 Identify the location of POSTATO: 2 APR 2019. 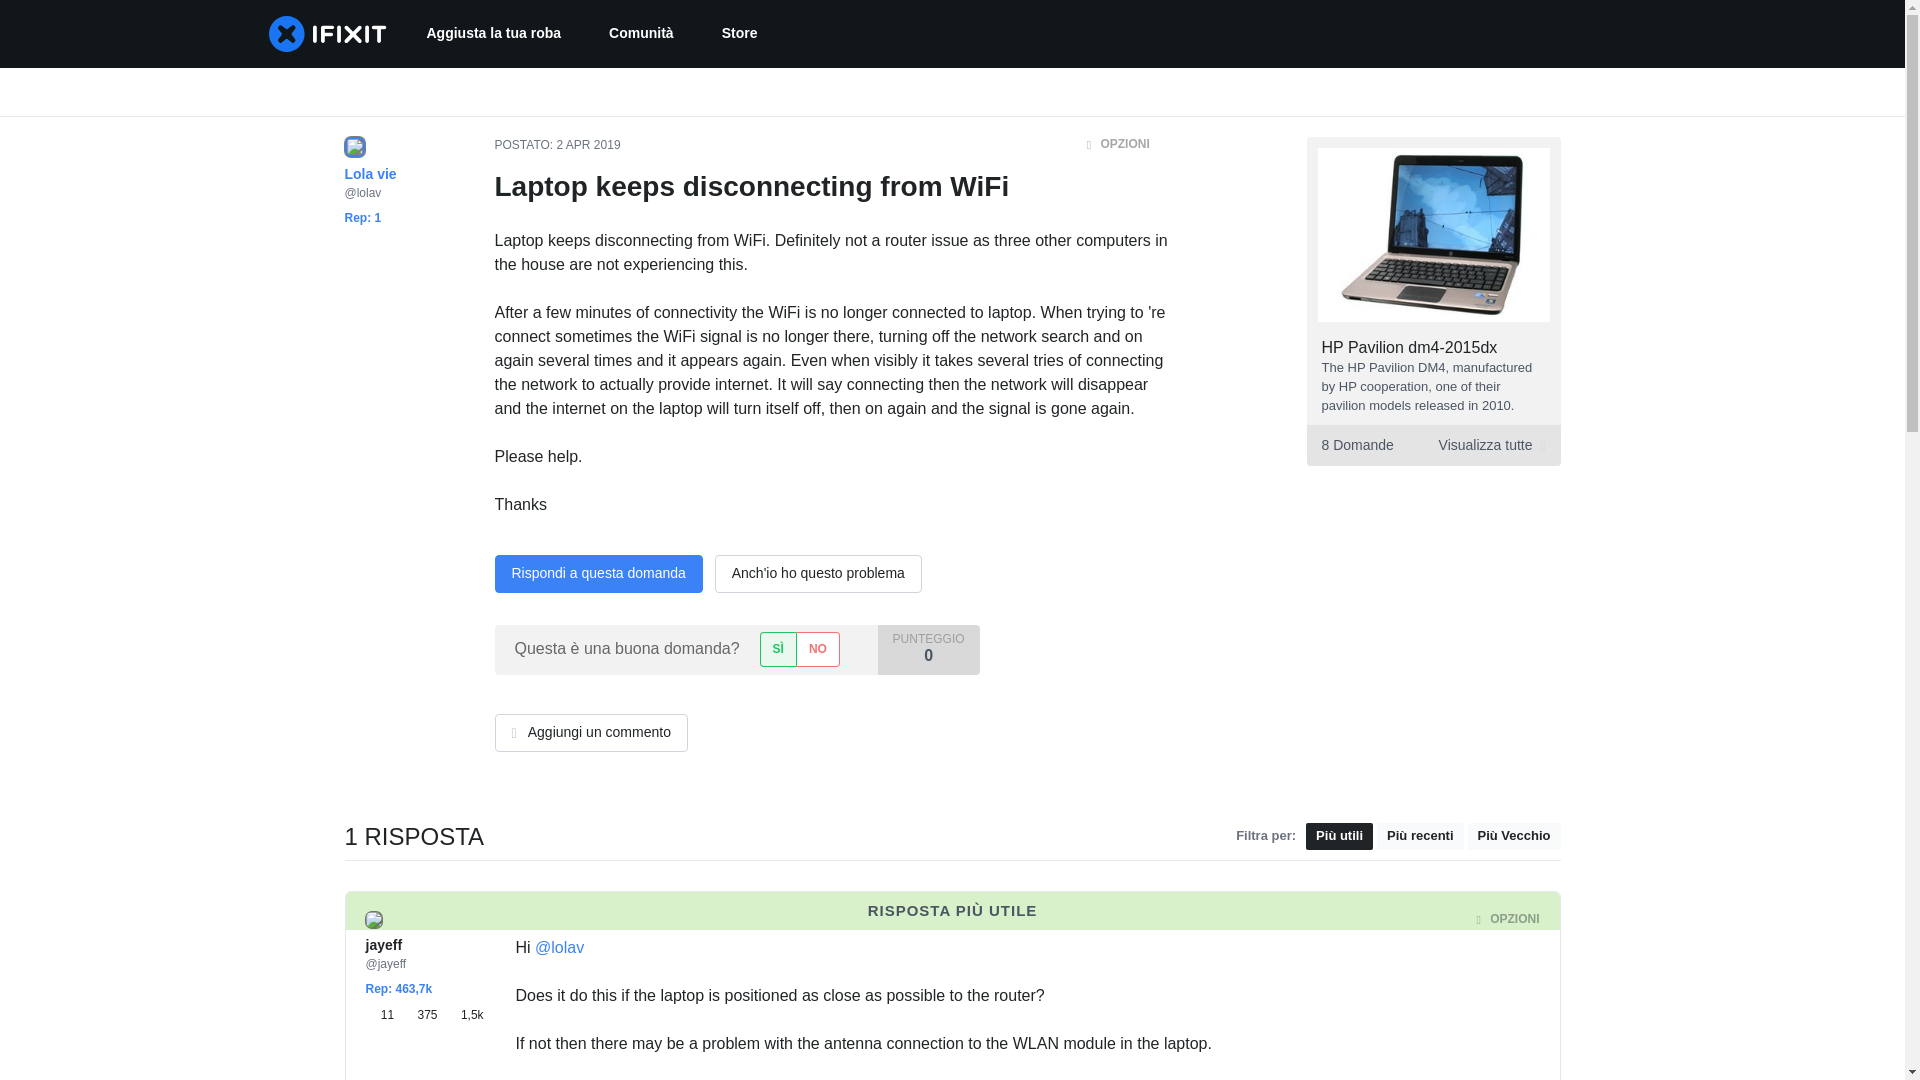
(740, 34).